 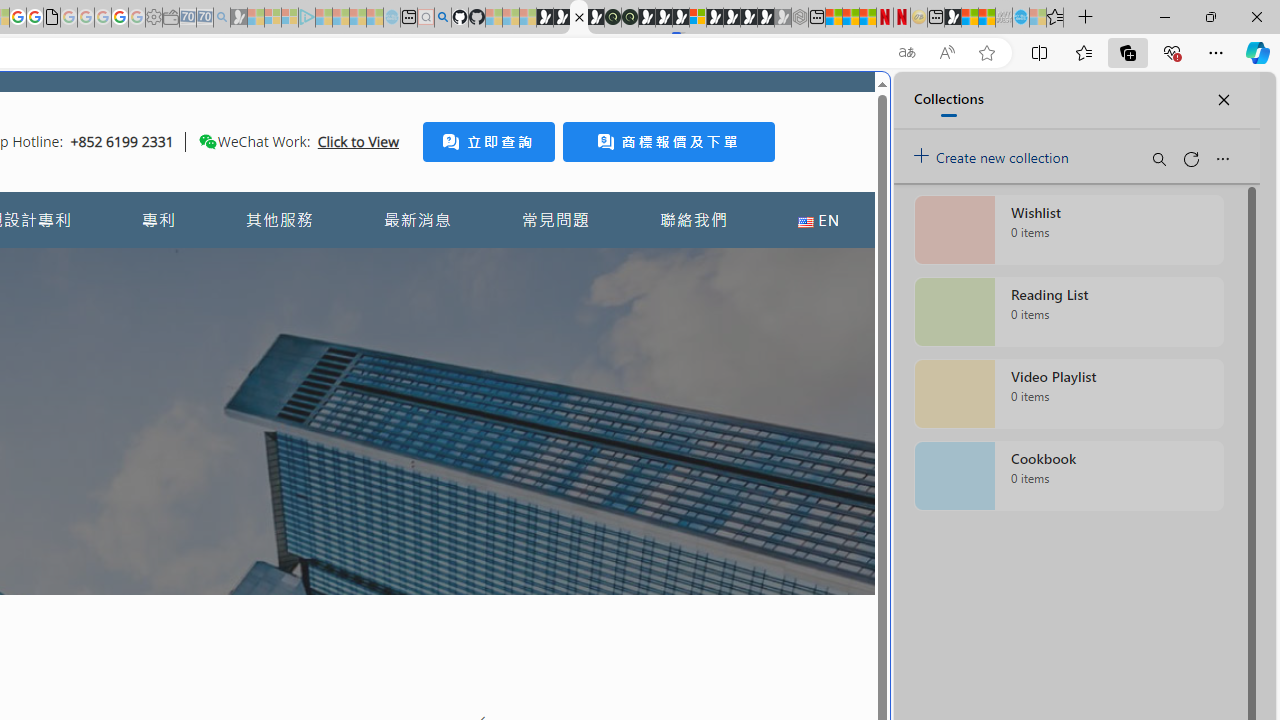 I want to click on Show translate options, so click(x=906, y=53).